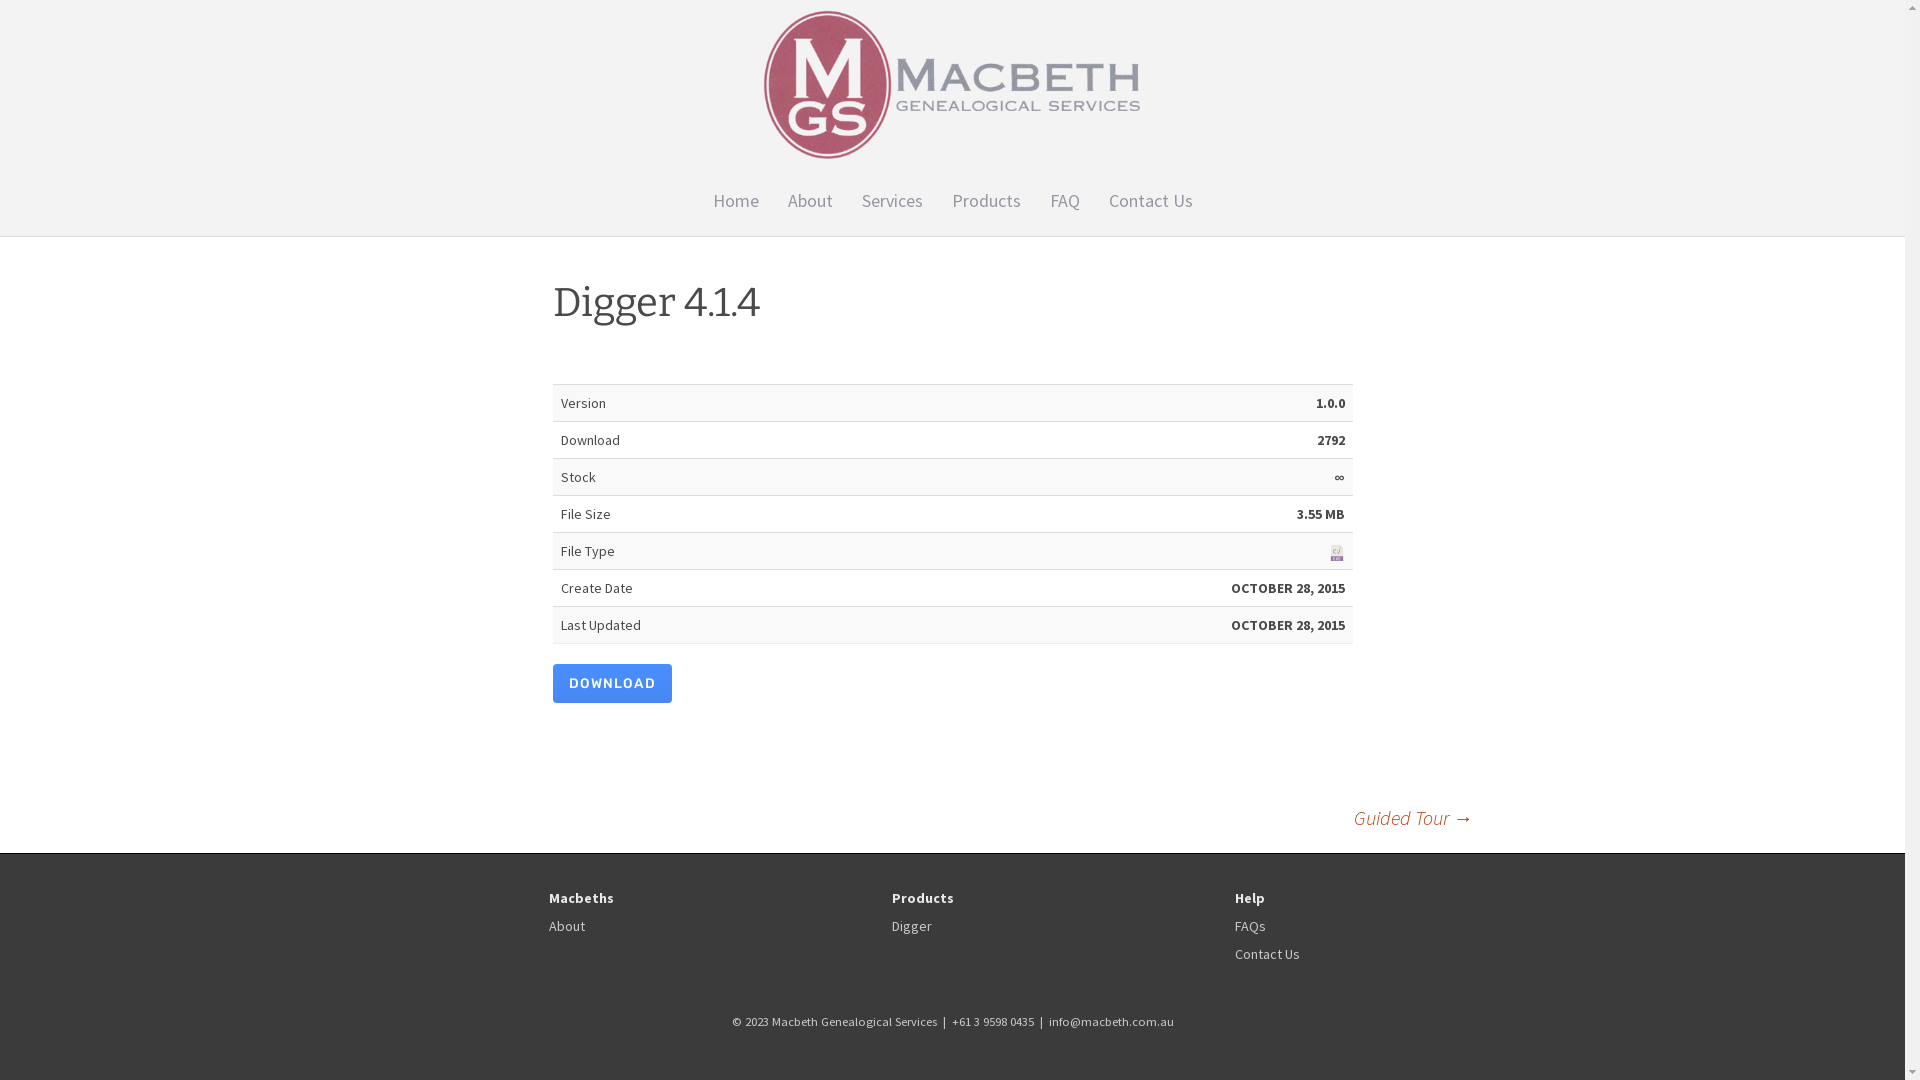  I want to click on Services, so click(892, 202).